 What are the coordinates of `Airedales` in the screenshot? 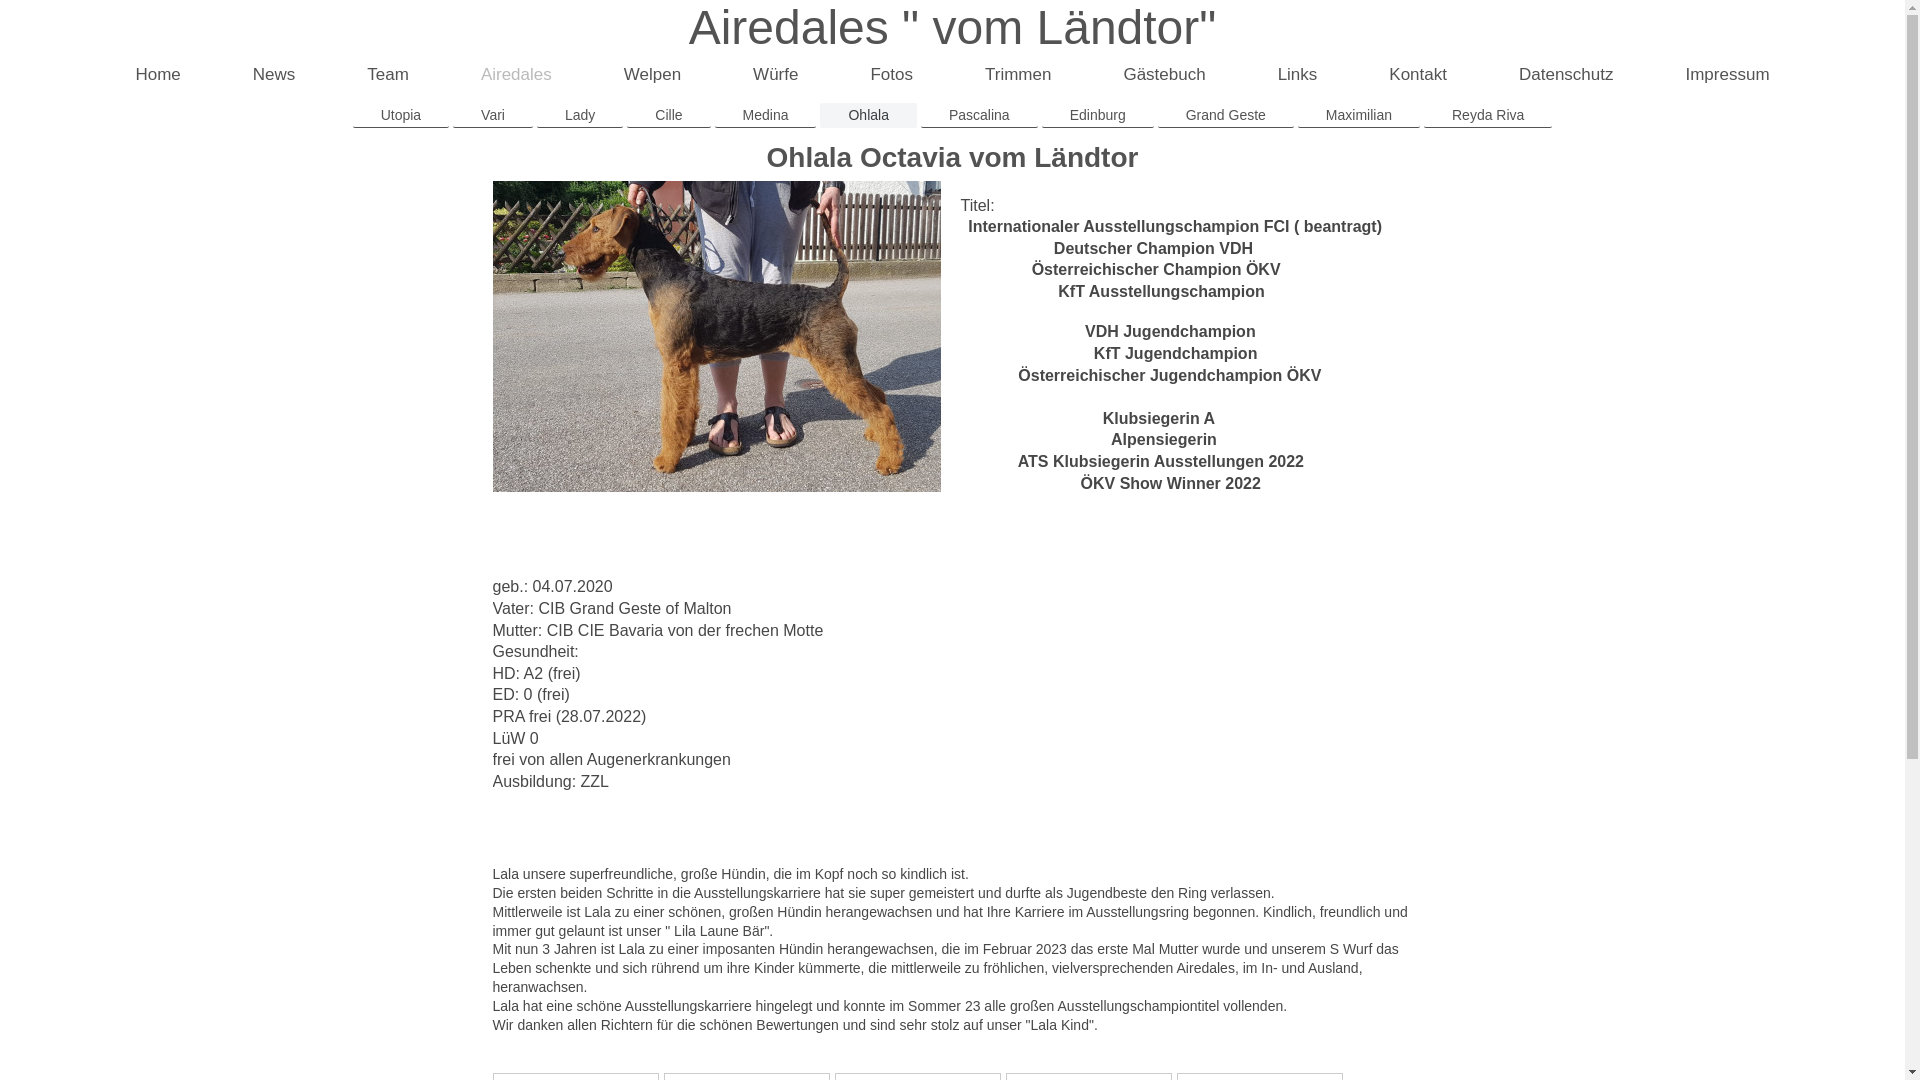 It's located at (516, 76).